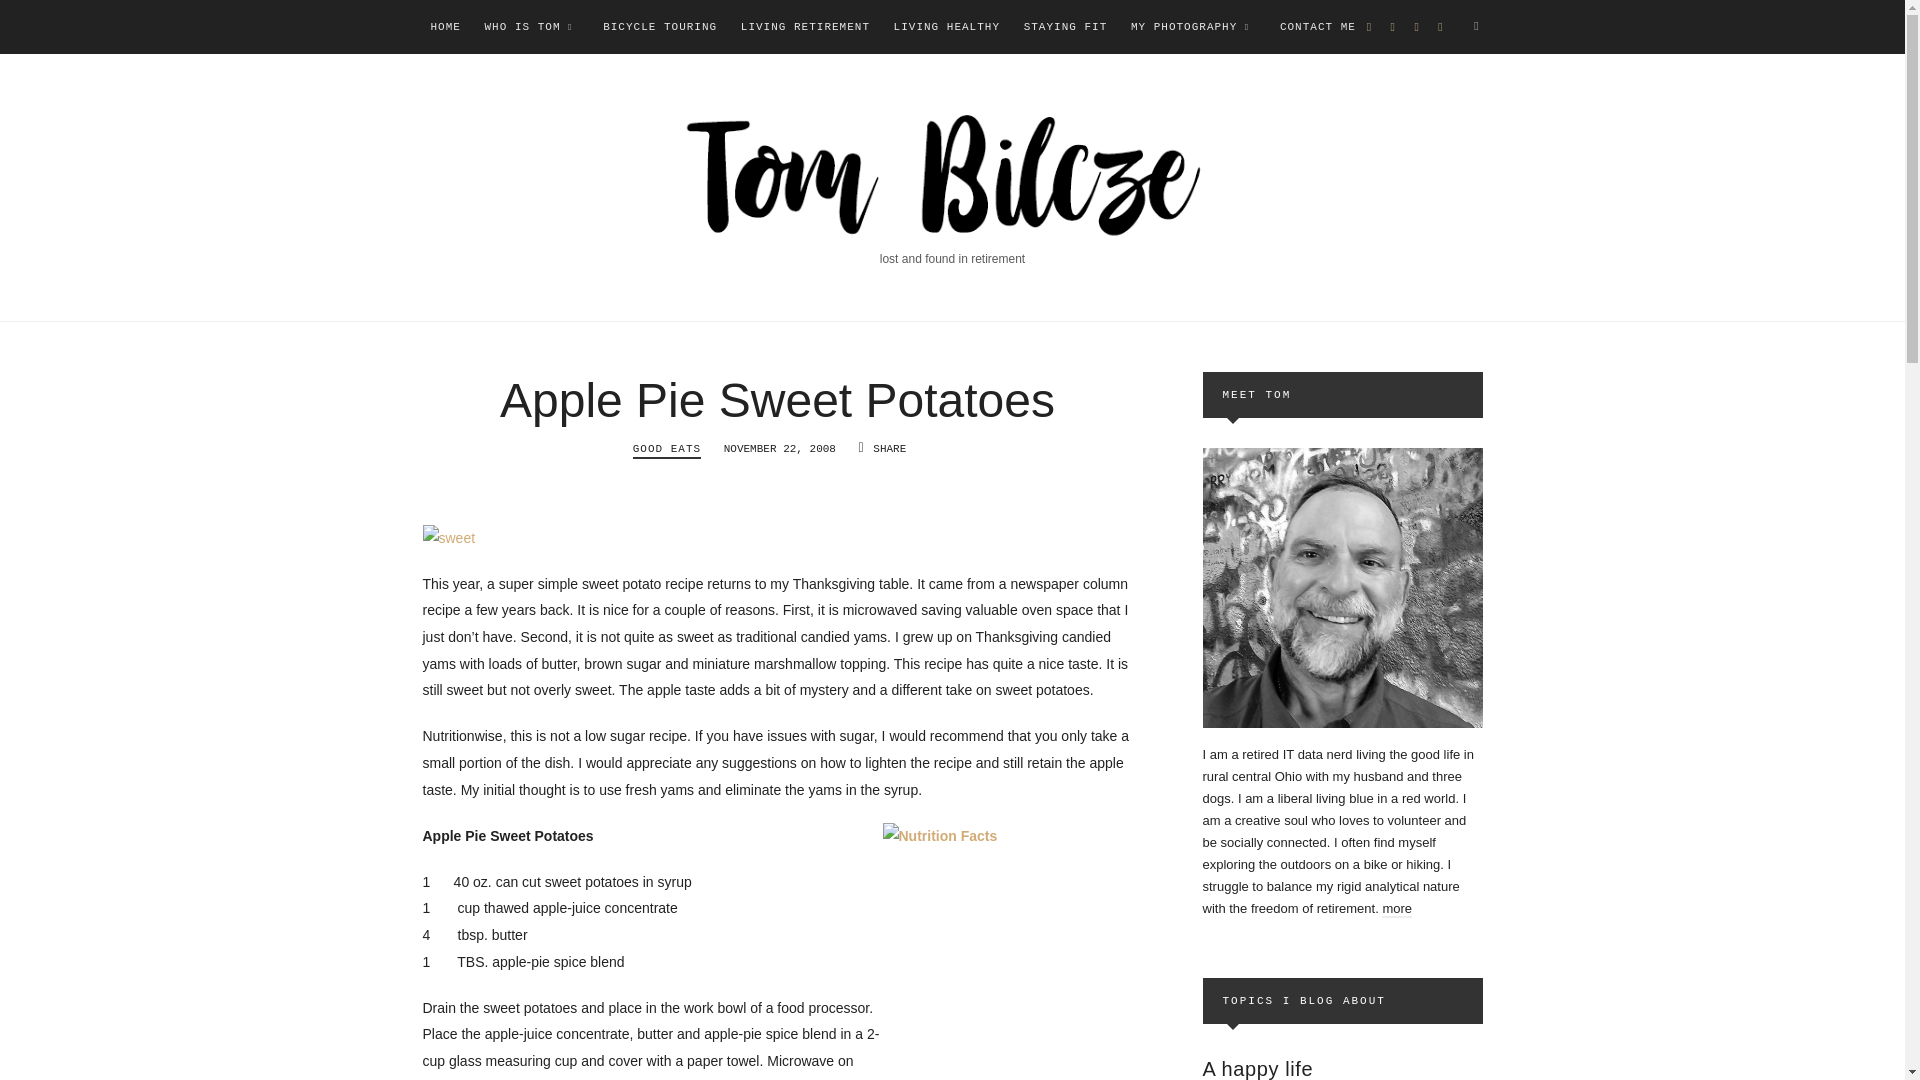 The height and width of the screenshot is (1080, 1920). I want to click on BICYCLE TOURING, so click(659, 27).